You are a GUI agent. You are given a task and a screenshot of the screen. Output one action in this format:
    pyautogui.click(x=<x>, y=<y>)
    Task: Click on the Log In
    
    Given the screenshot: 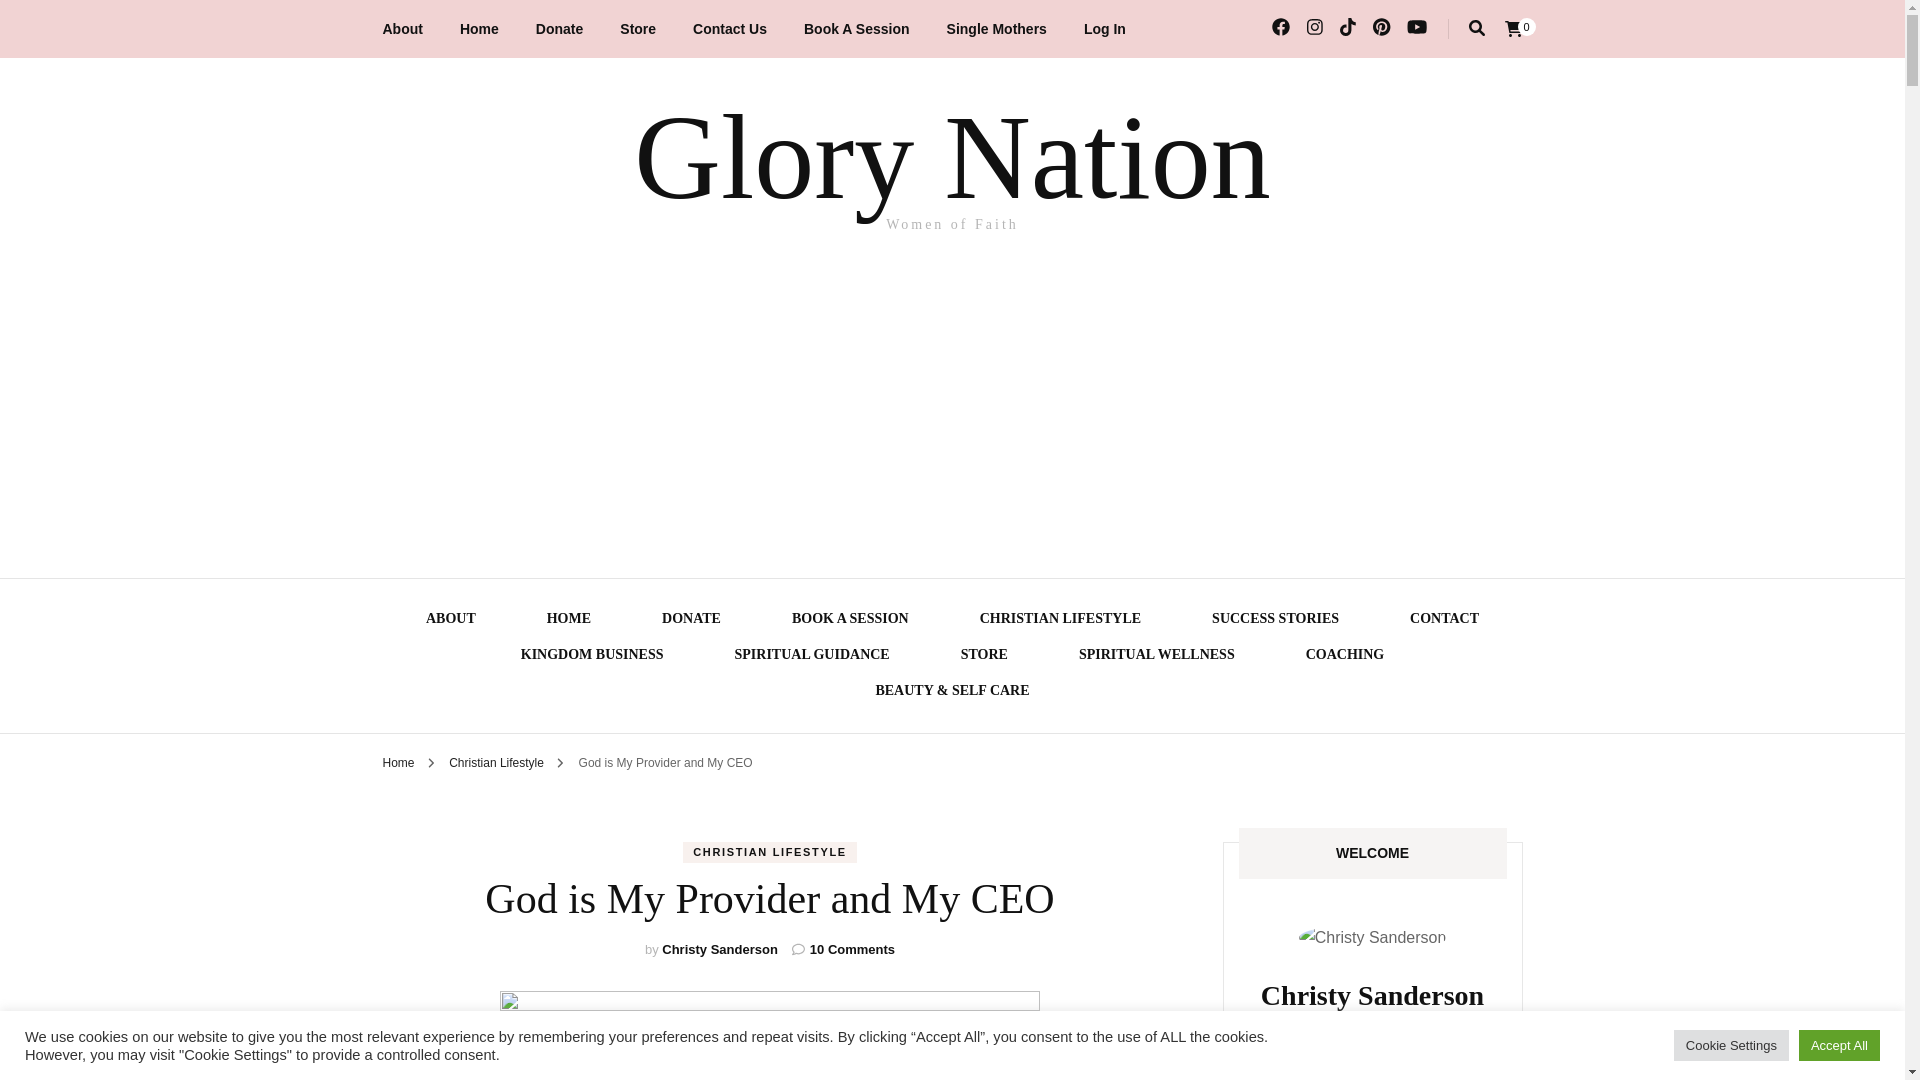 What is the action you would take?
    pyautogui.click(x=1104, y=29)
    